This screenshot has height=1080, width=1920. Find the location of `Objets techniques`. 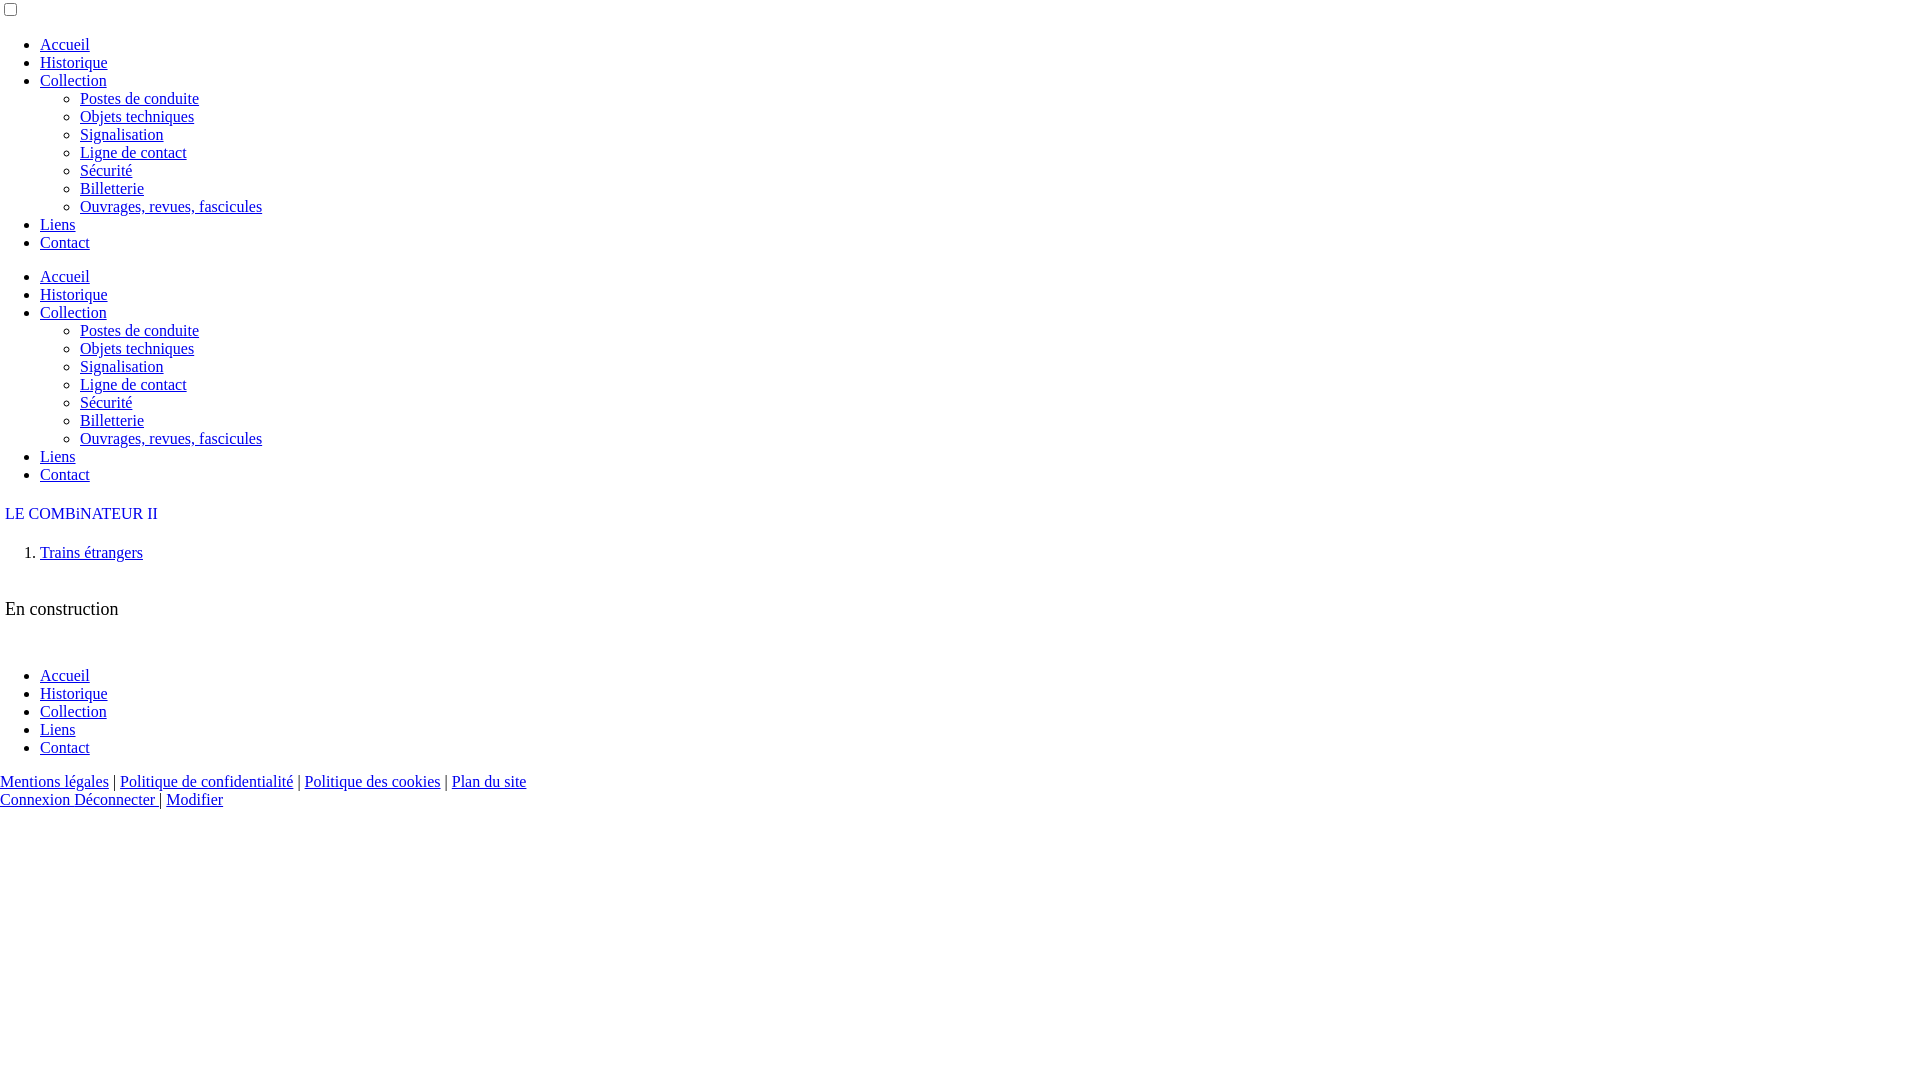

Objets techniques is located at coordinates (137, 348).